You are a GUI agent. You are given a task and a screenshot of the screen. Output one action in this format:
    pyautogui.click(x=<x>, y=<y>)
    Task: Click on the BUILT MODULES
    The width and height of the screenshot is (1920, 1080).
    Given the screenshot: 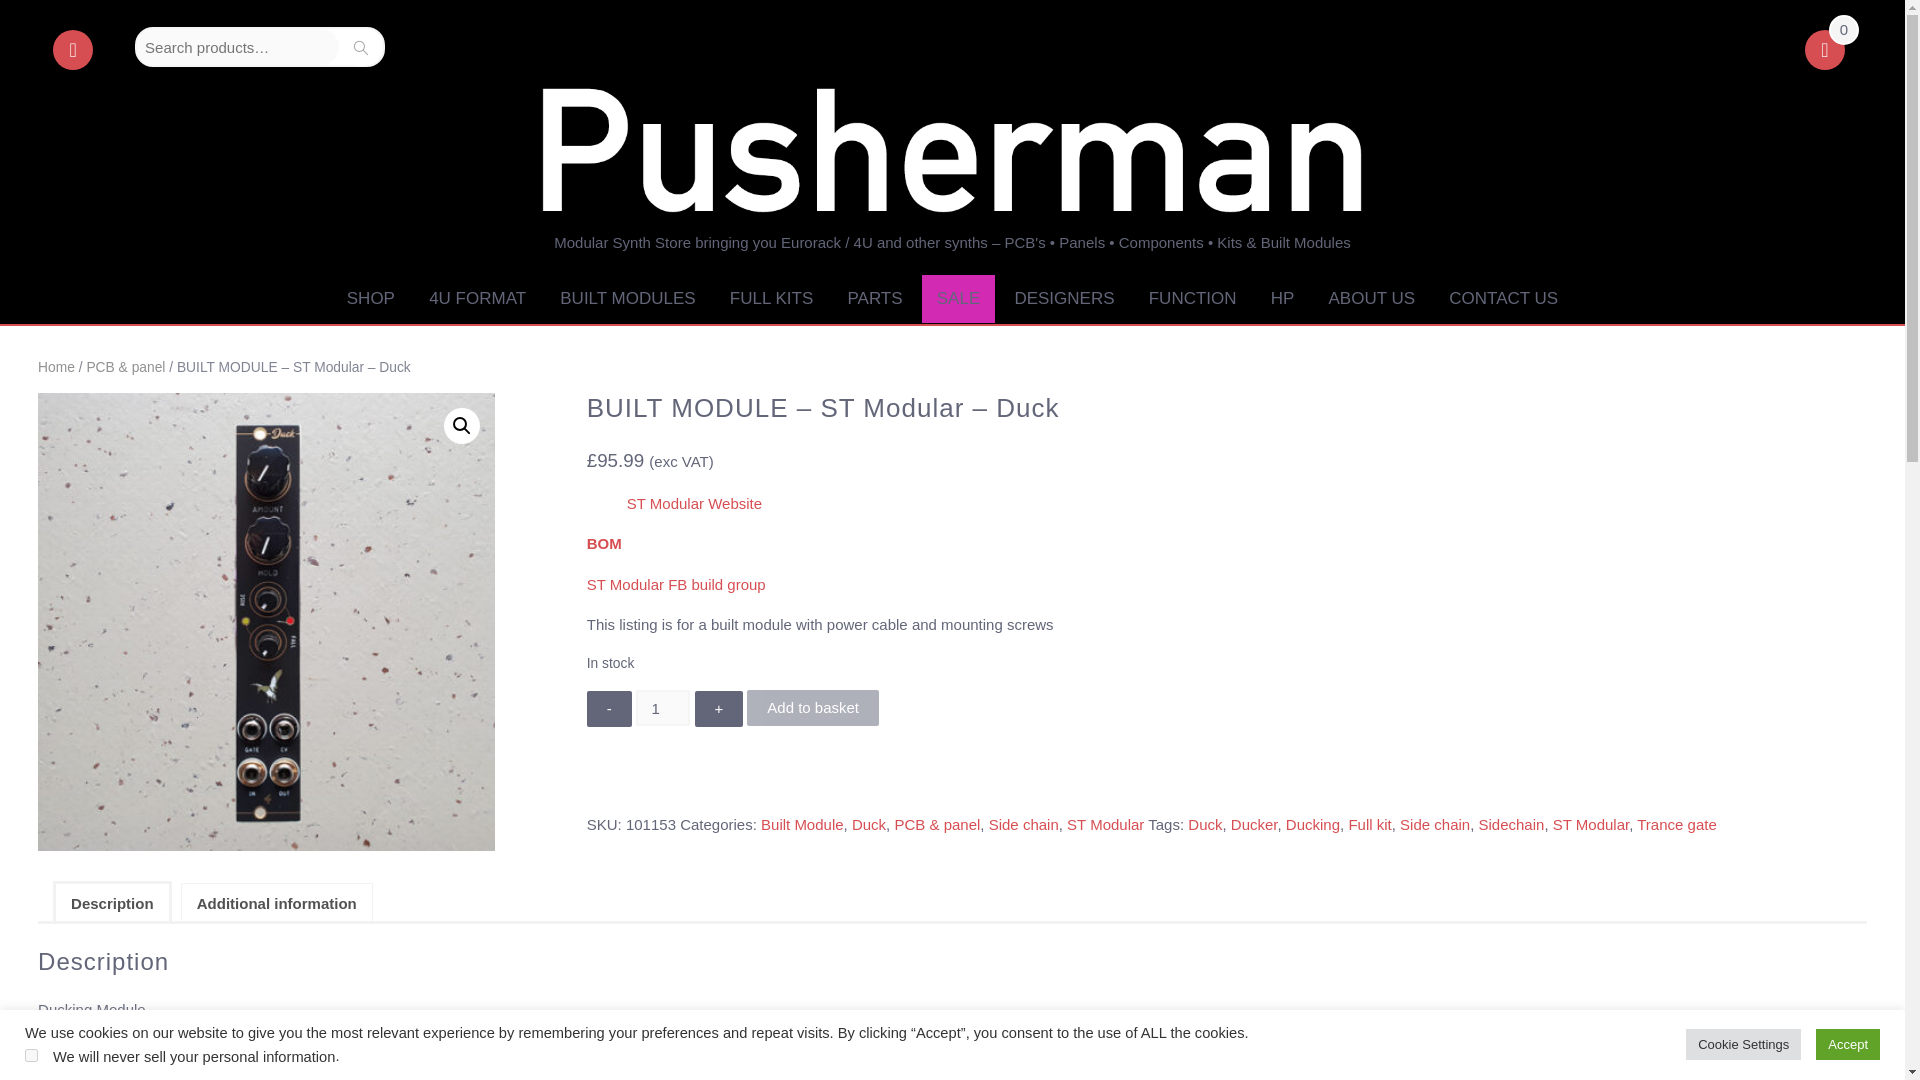 What is the action you would take?
    pyautogui.click(x=628, y=300)
    